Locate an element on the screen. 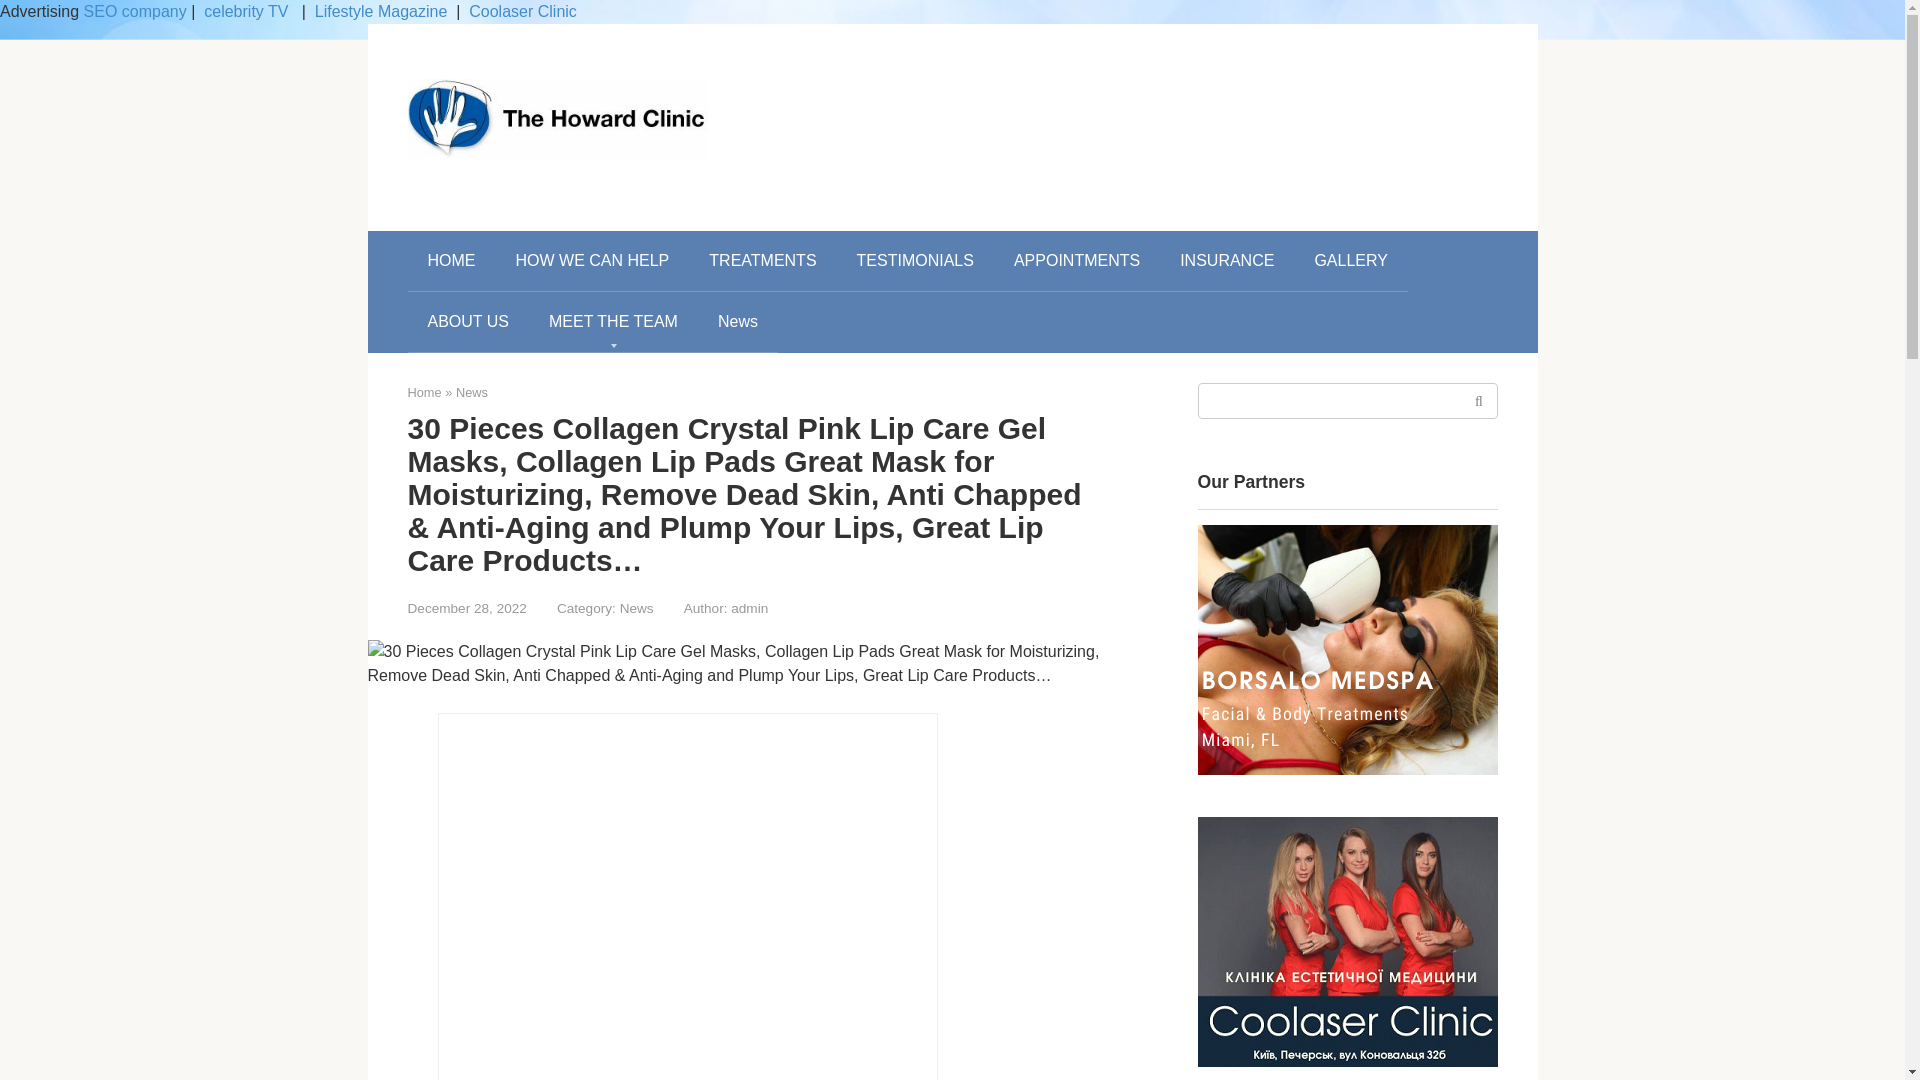 This screenshot has width=1920, height=1080. Home is located at coordinates (424, 392).